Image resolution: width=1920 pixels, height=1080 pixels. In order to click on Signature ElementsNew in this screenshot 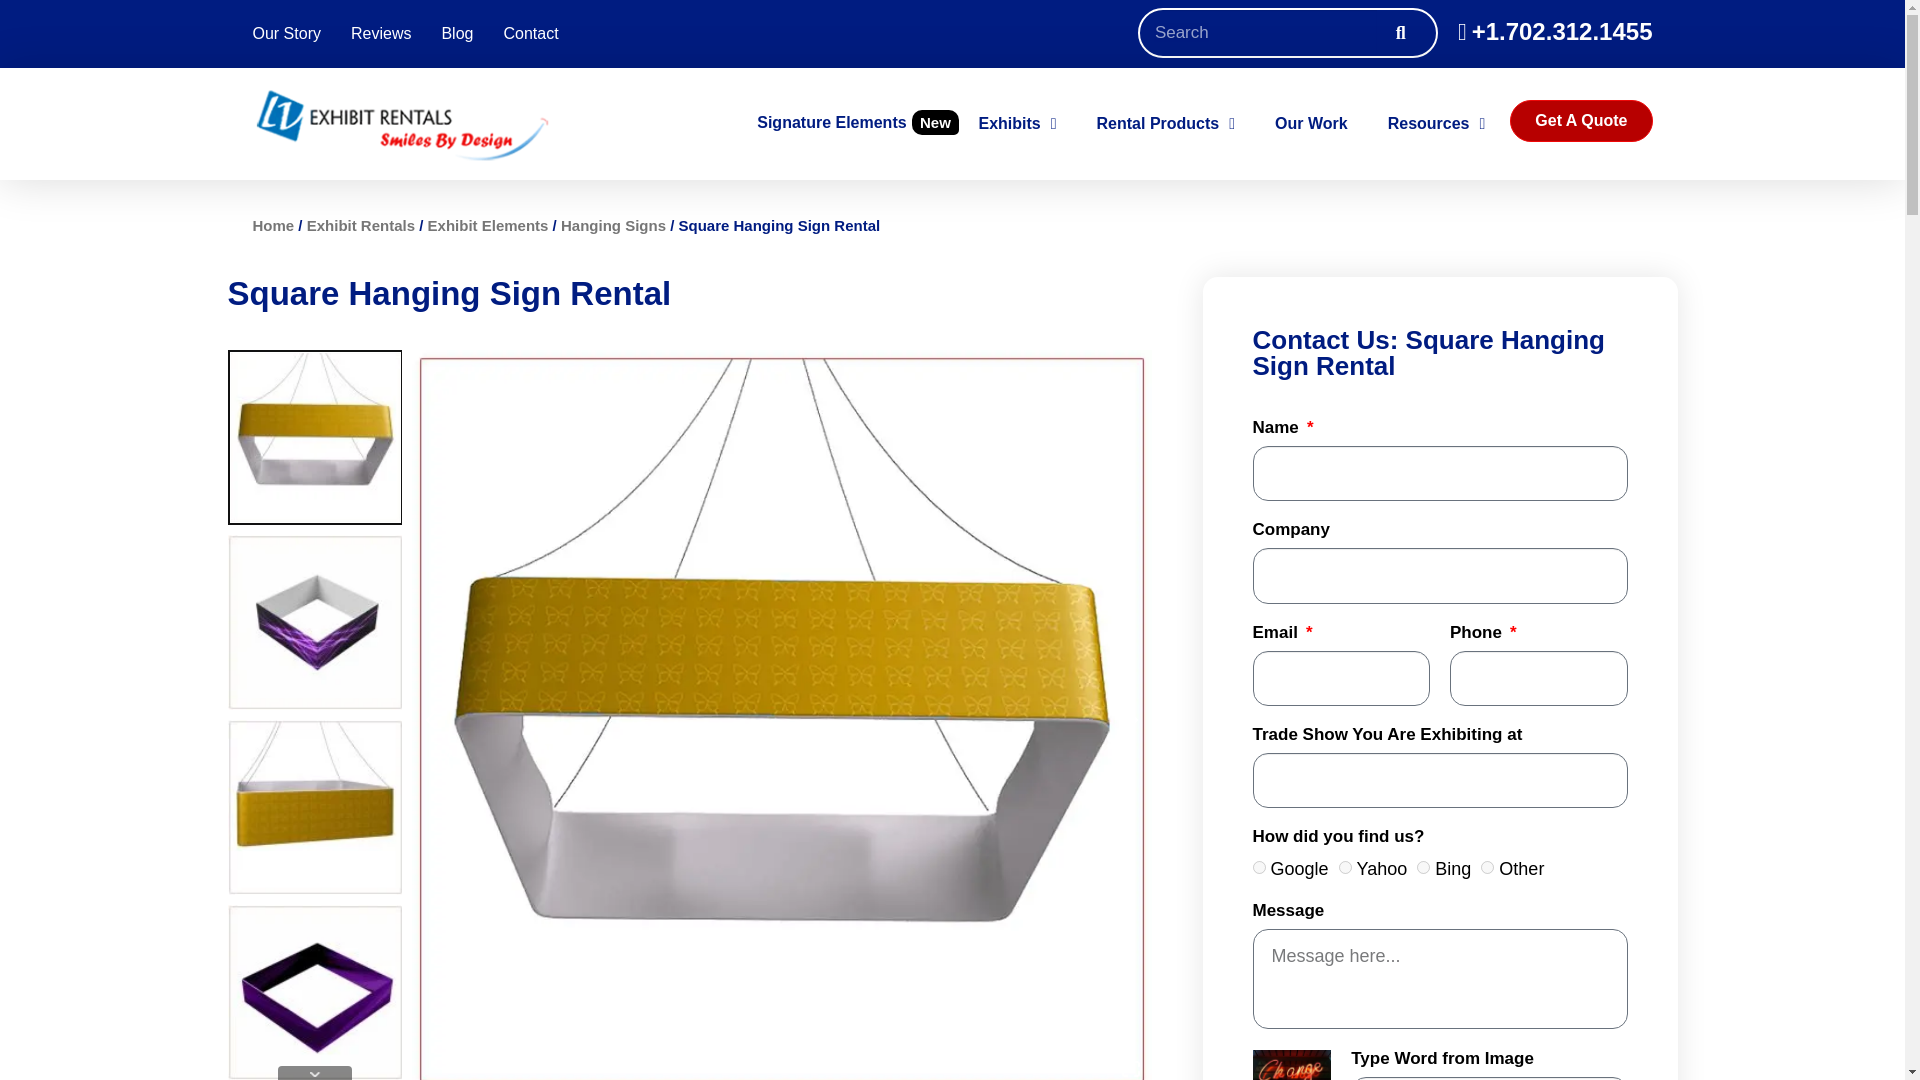, I will do `click(857, 122)`.